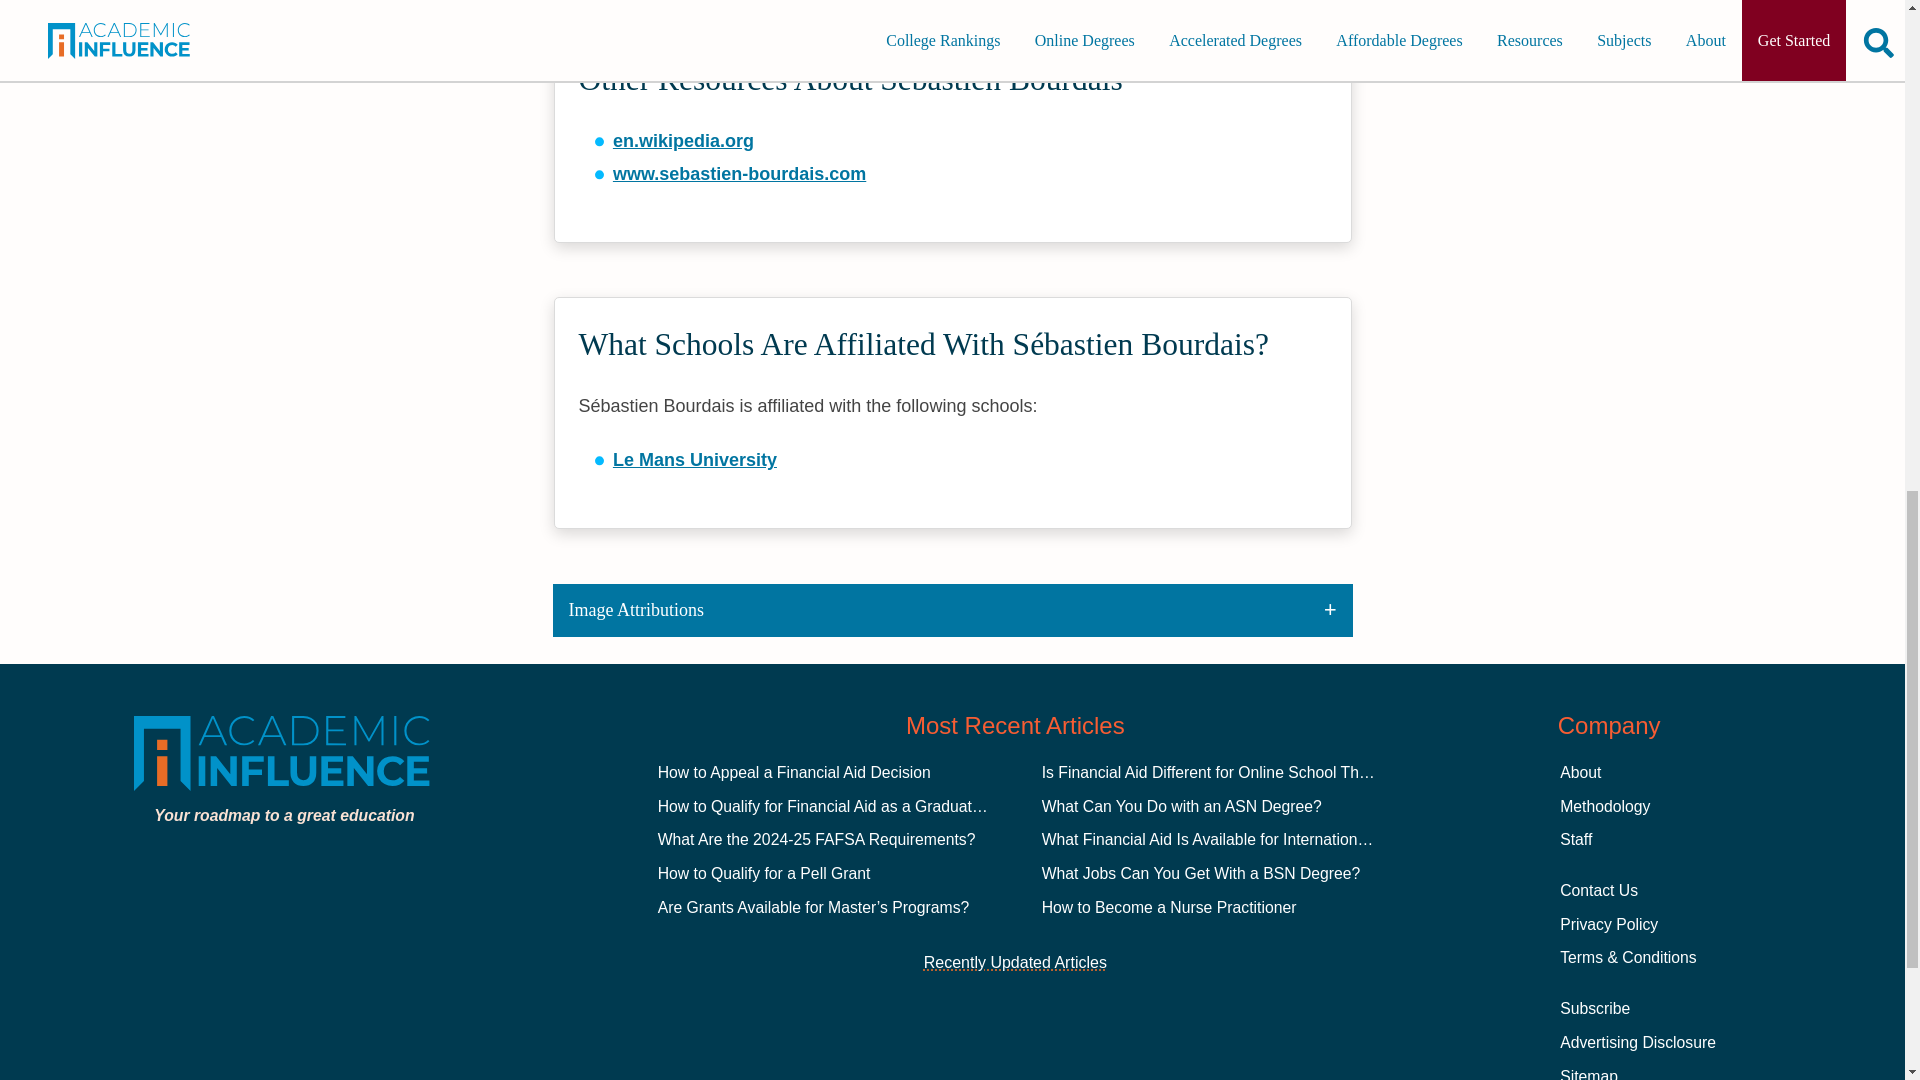 This screenshot has height=1080, width=1920. Describe the element at coordinates (1575, 838) in the screenshot. I see `Staff` at that location.